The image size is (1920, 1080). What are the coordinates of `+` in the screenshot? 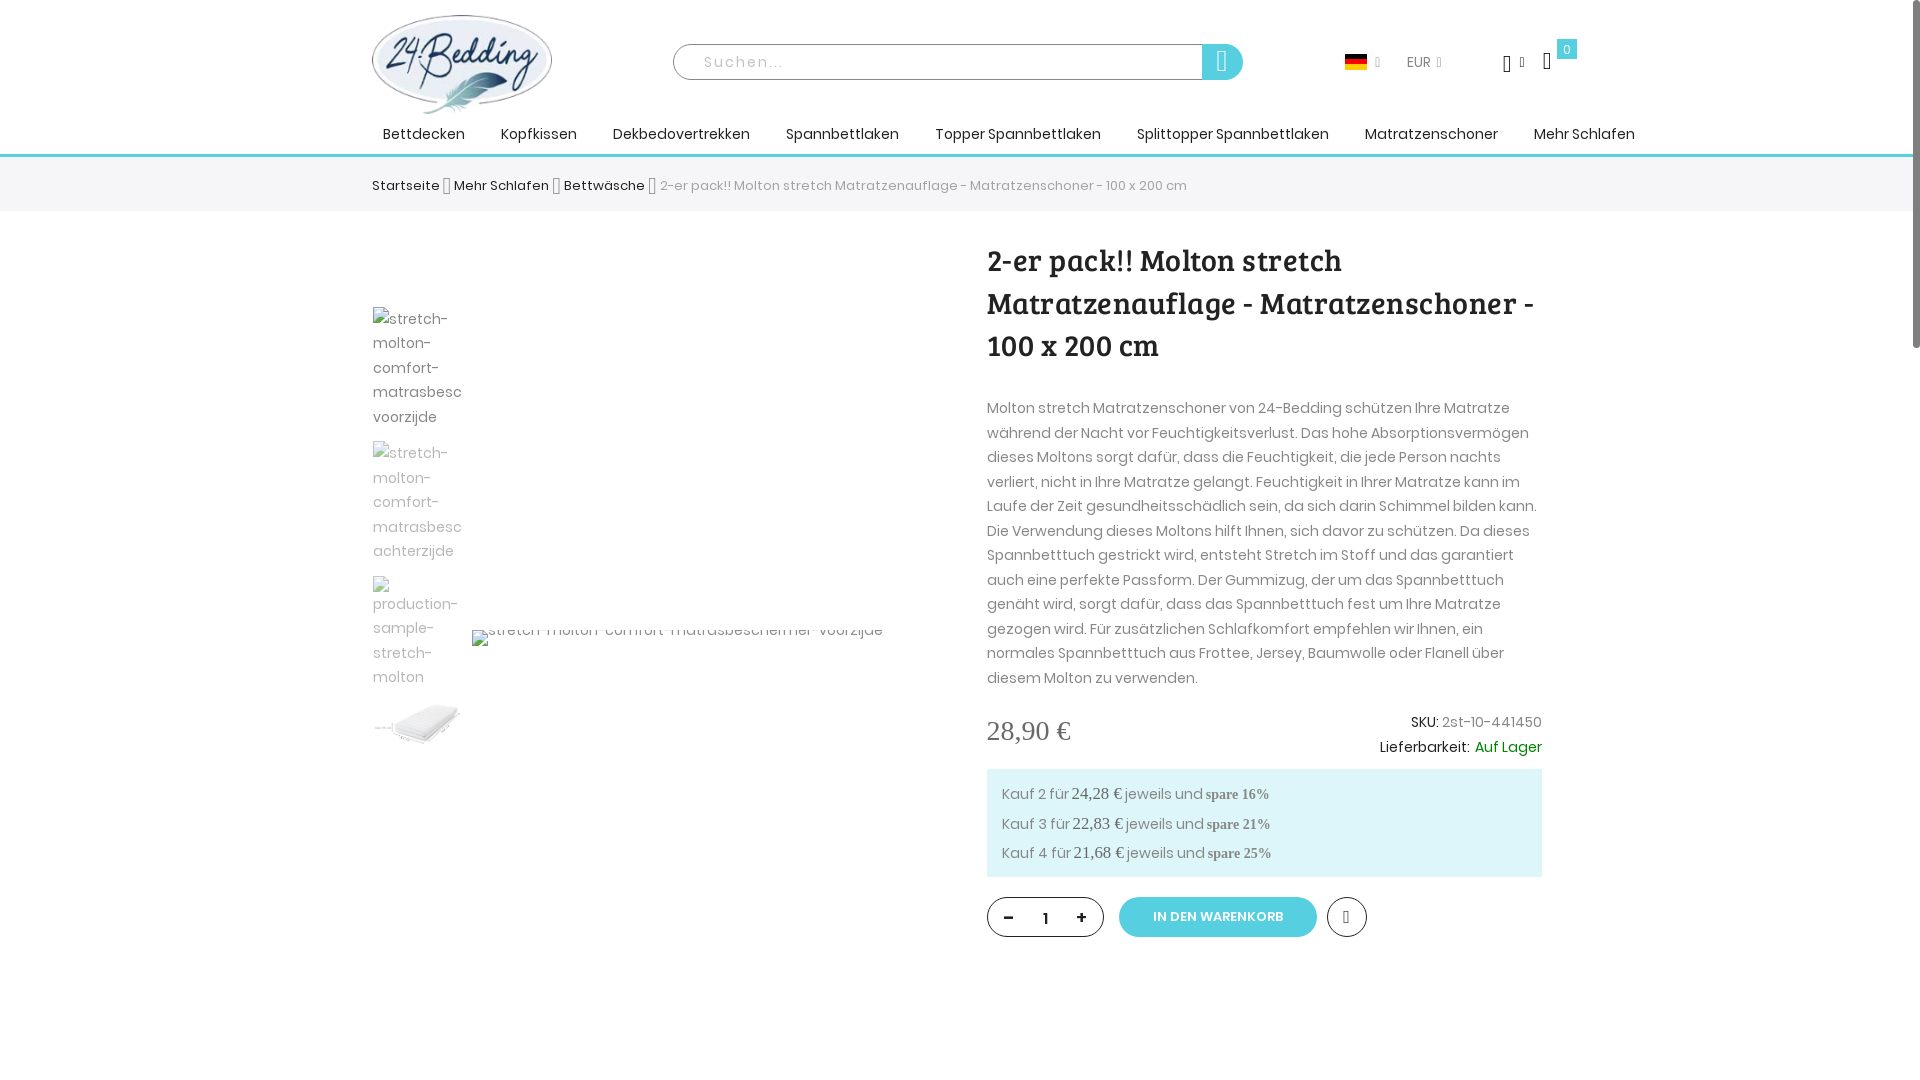 It's located at (1082, 914).